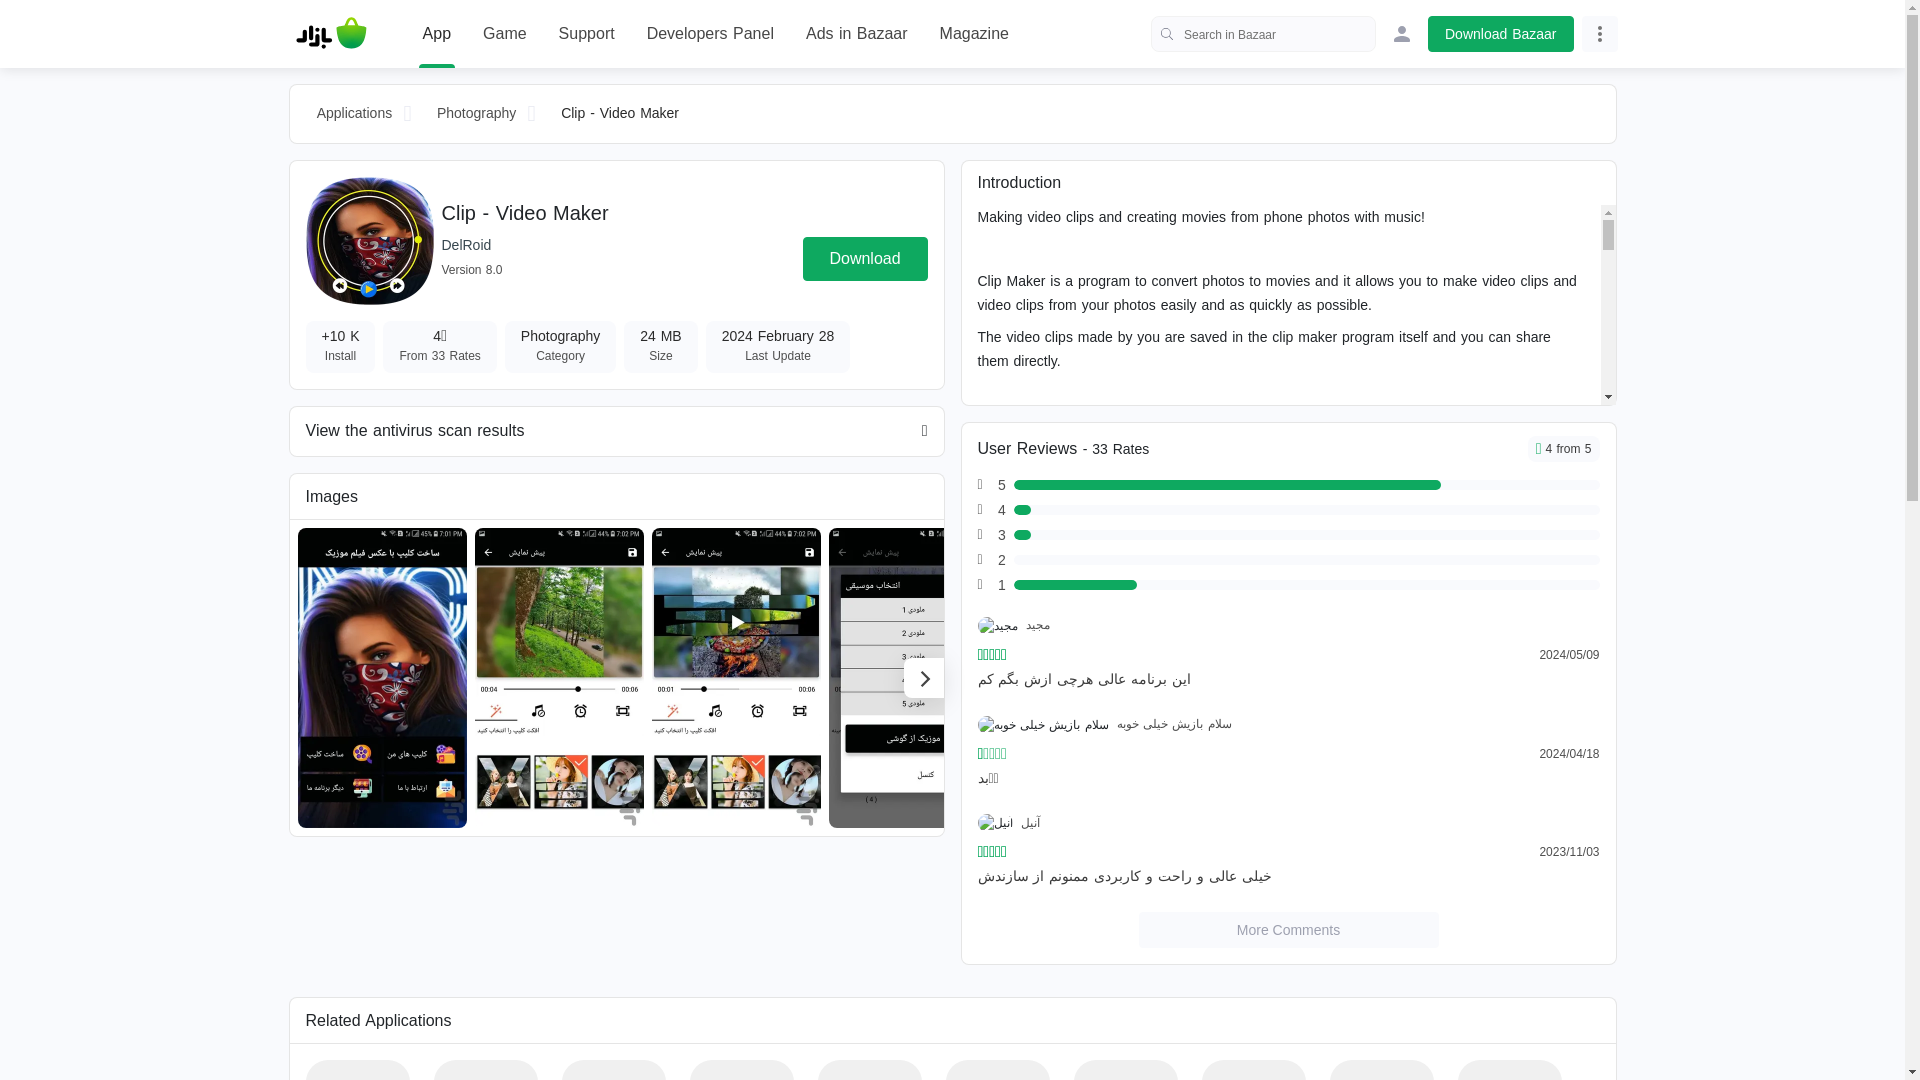  I want to click on Ads in Bazaar, so click(857, 34).